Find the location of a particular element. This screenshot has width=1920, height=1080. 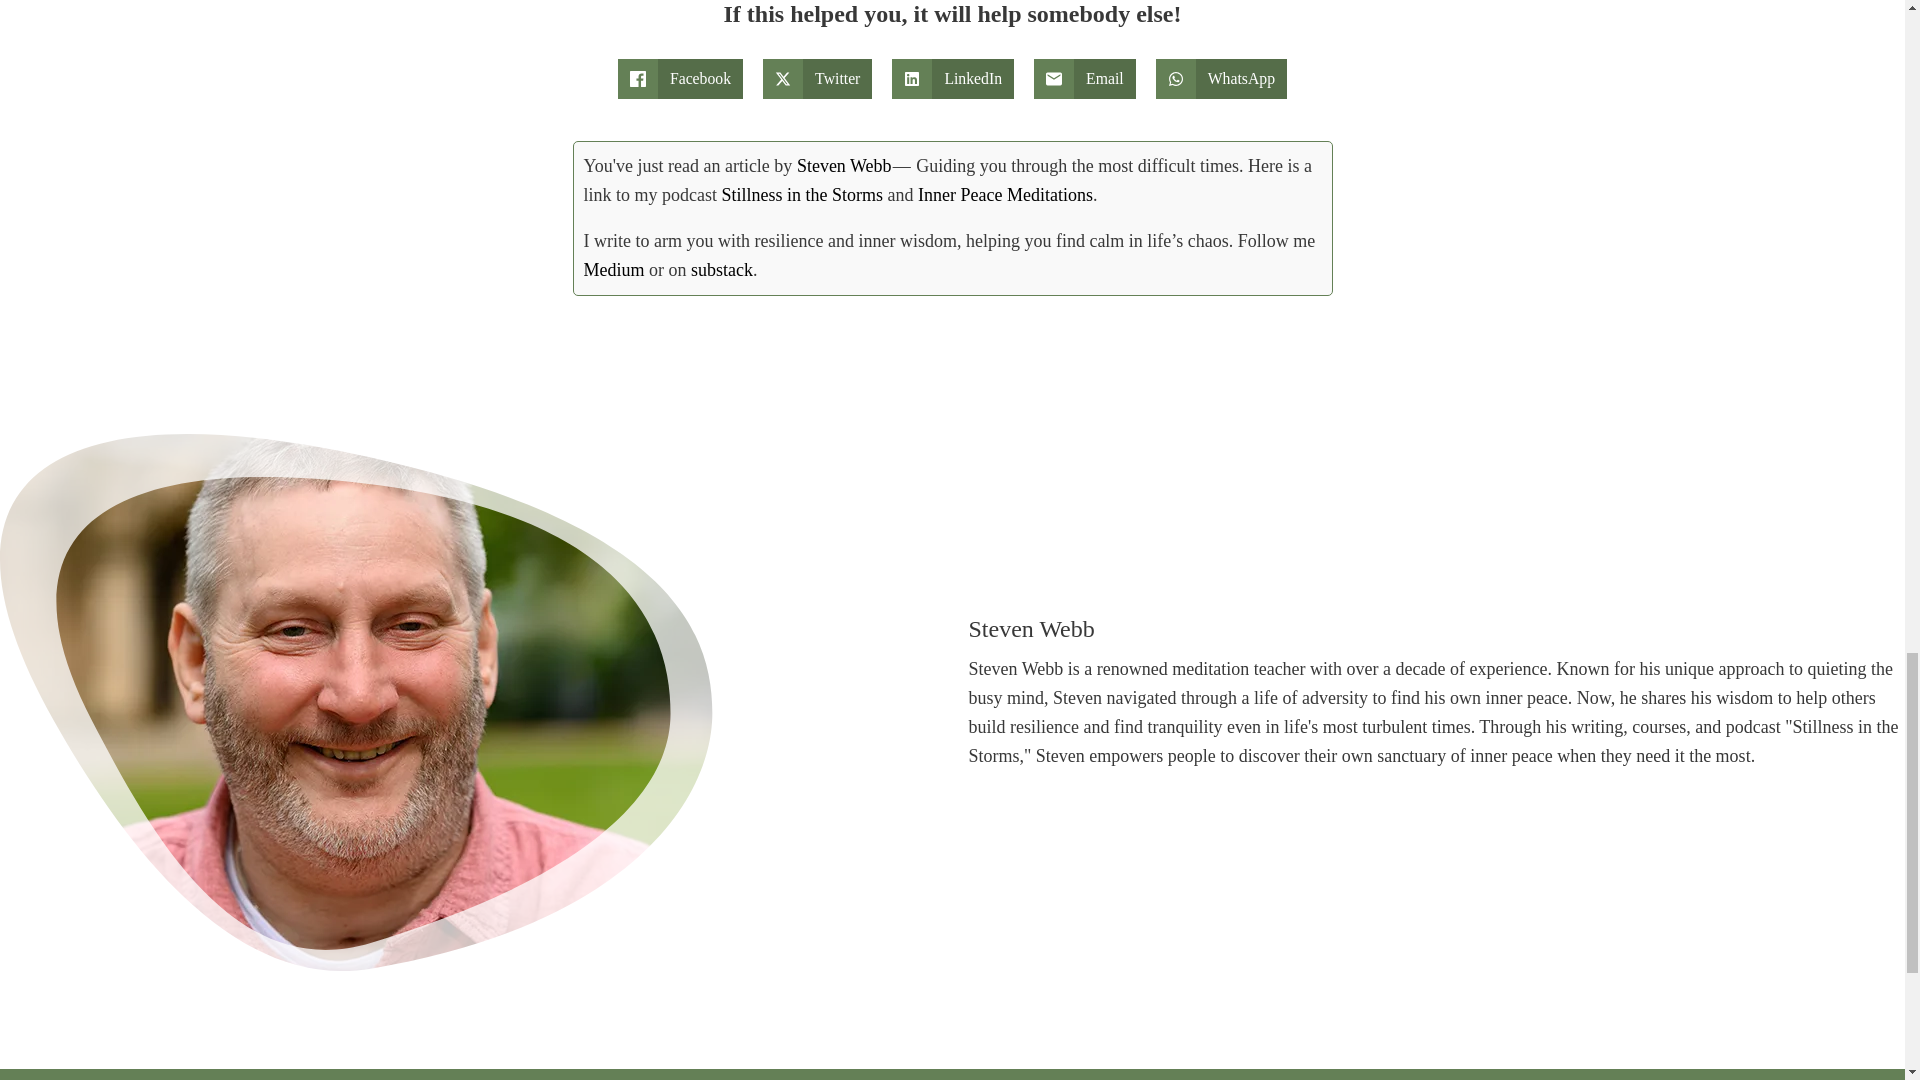

Steven Webb is located at coordinates (844, 166).